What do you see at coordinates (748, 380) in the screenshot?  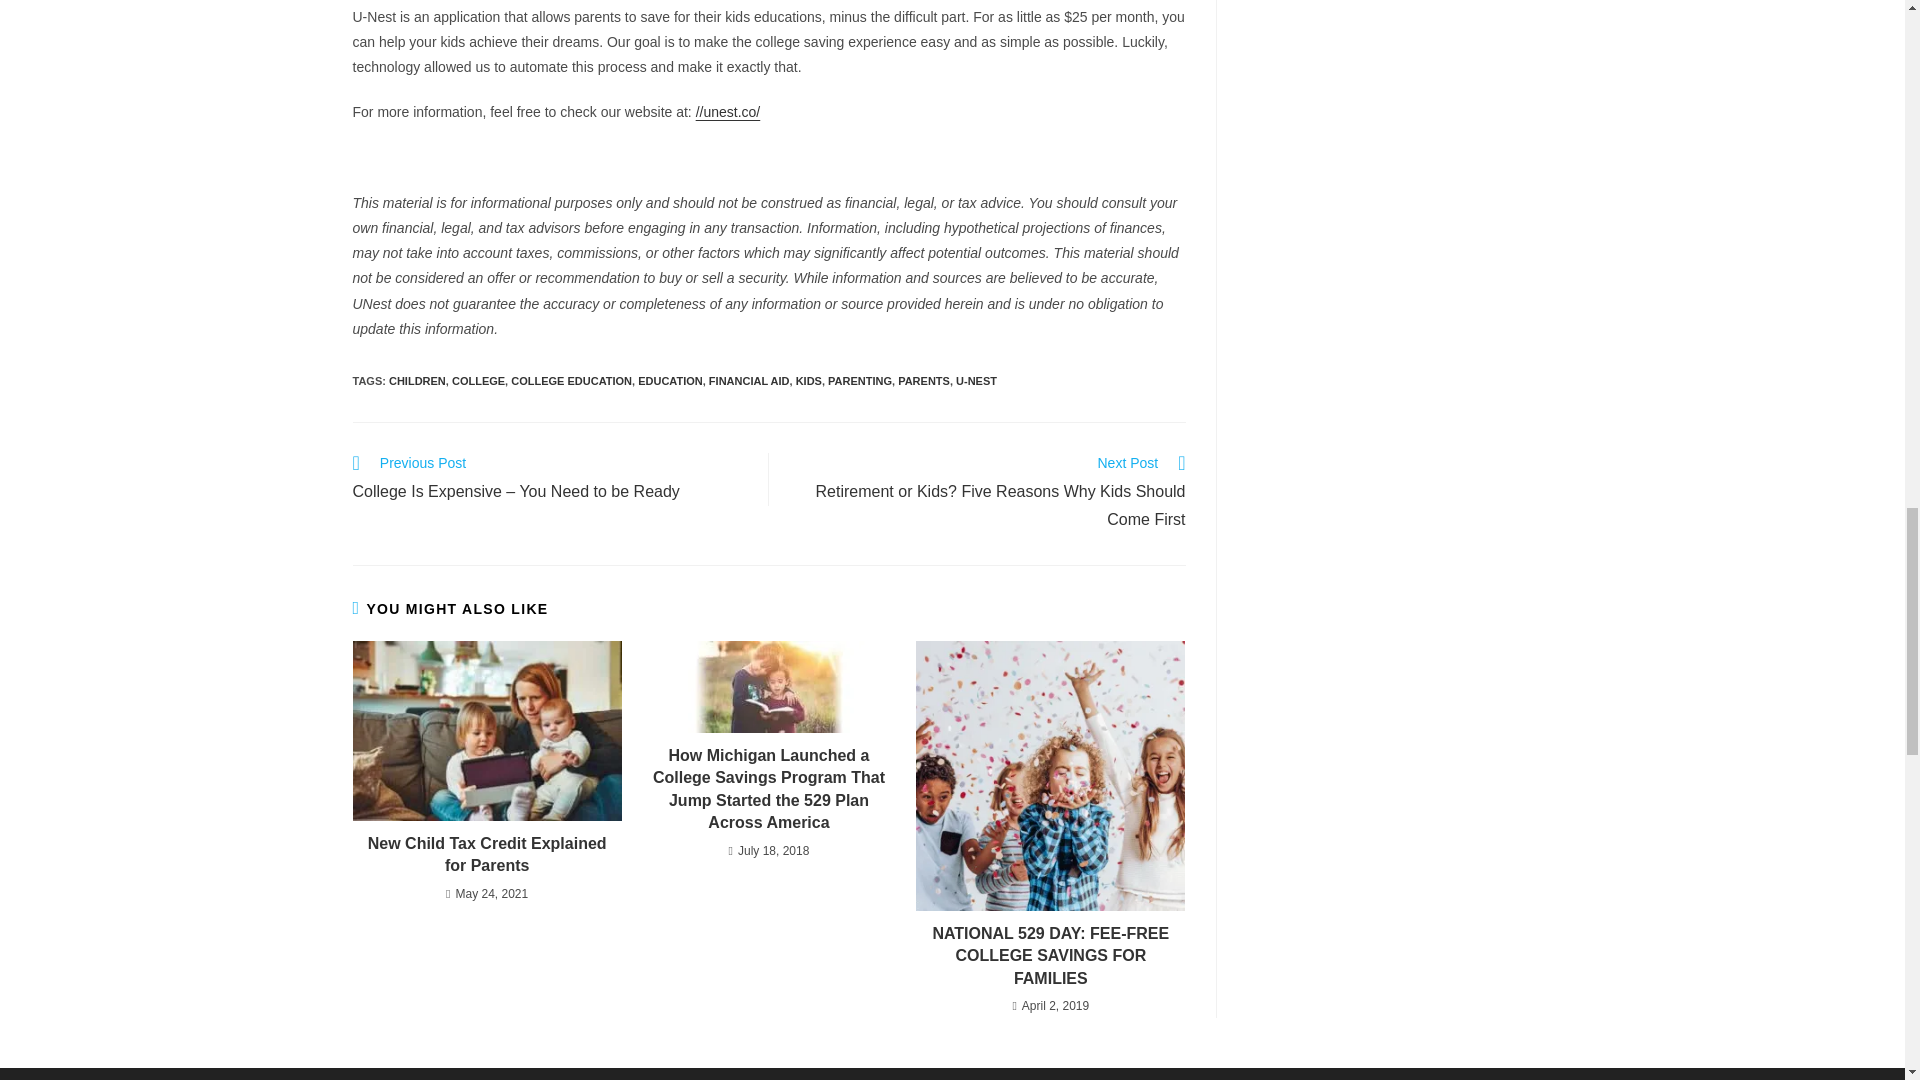 I see `FINANCIAL AID` at bounding box center [748, 380].